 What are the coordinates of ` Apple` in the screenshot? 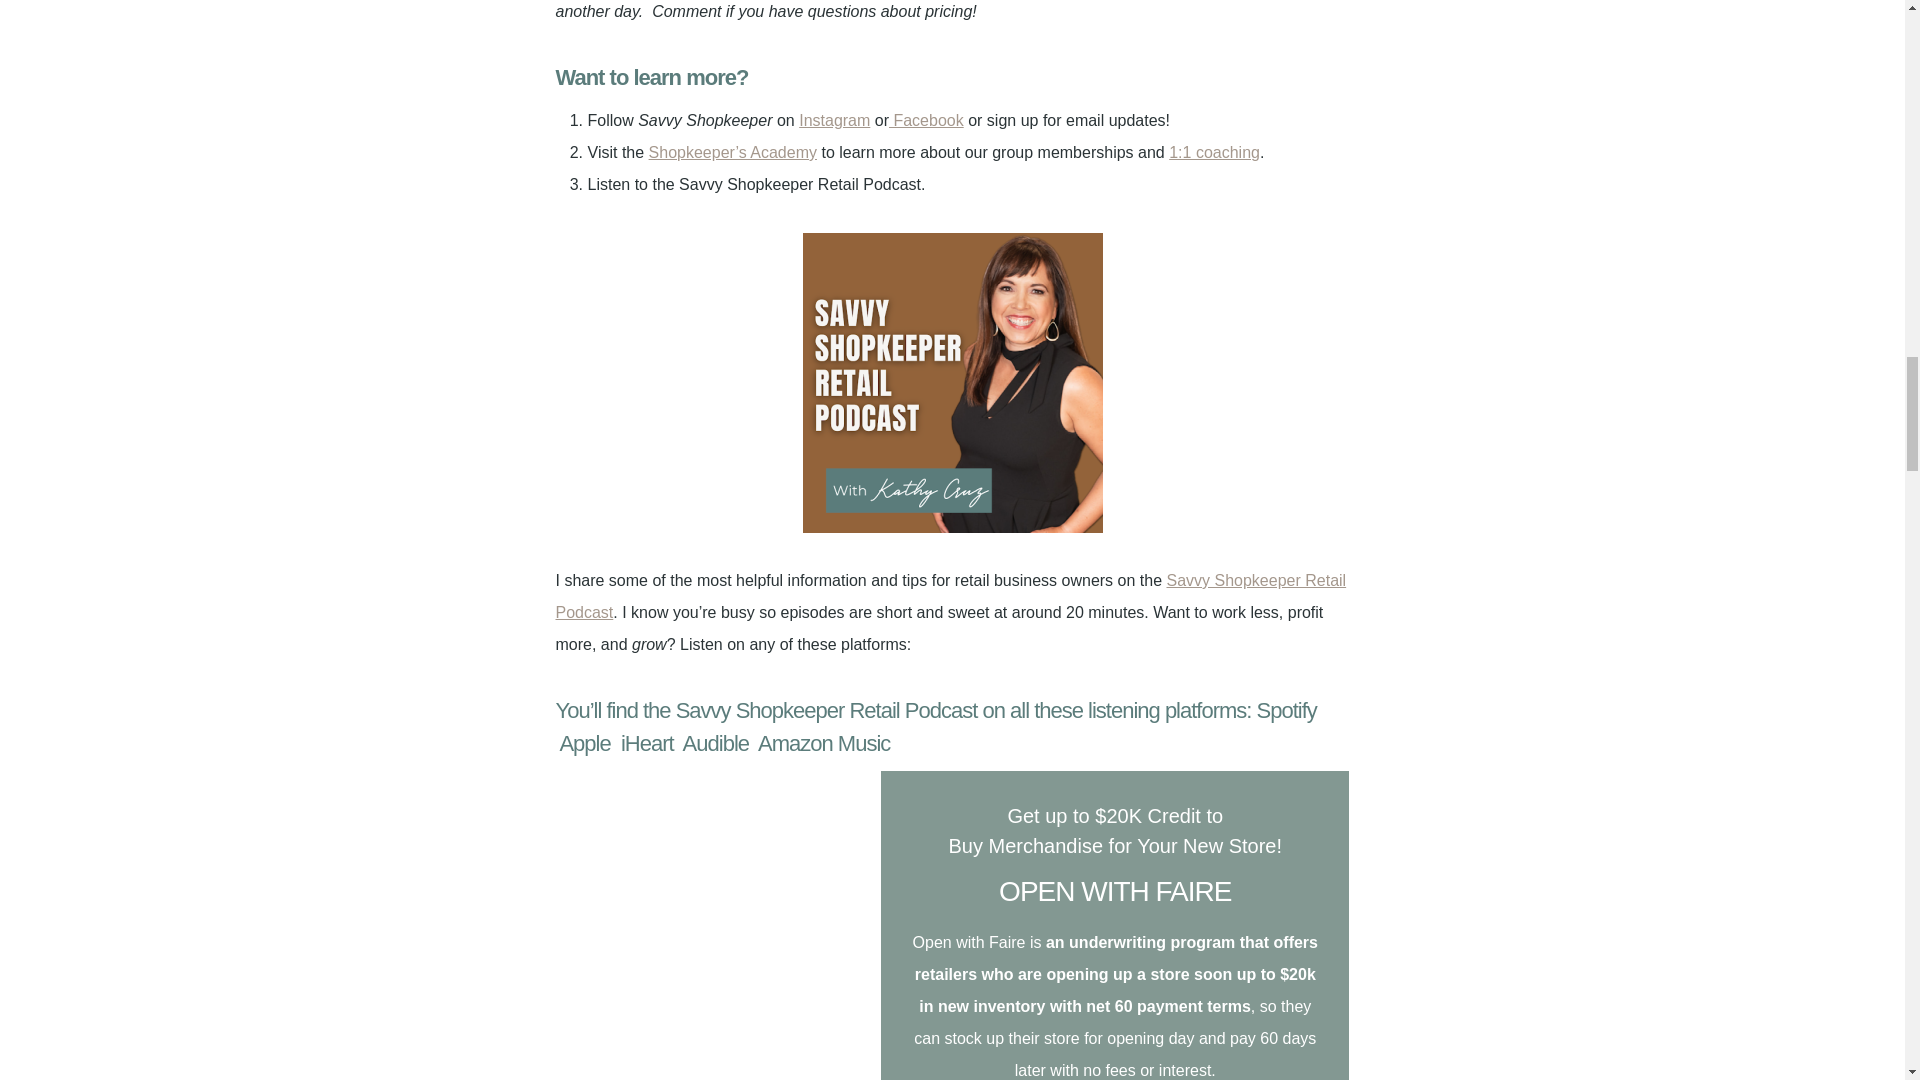 It's located at (583, 744).